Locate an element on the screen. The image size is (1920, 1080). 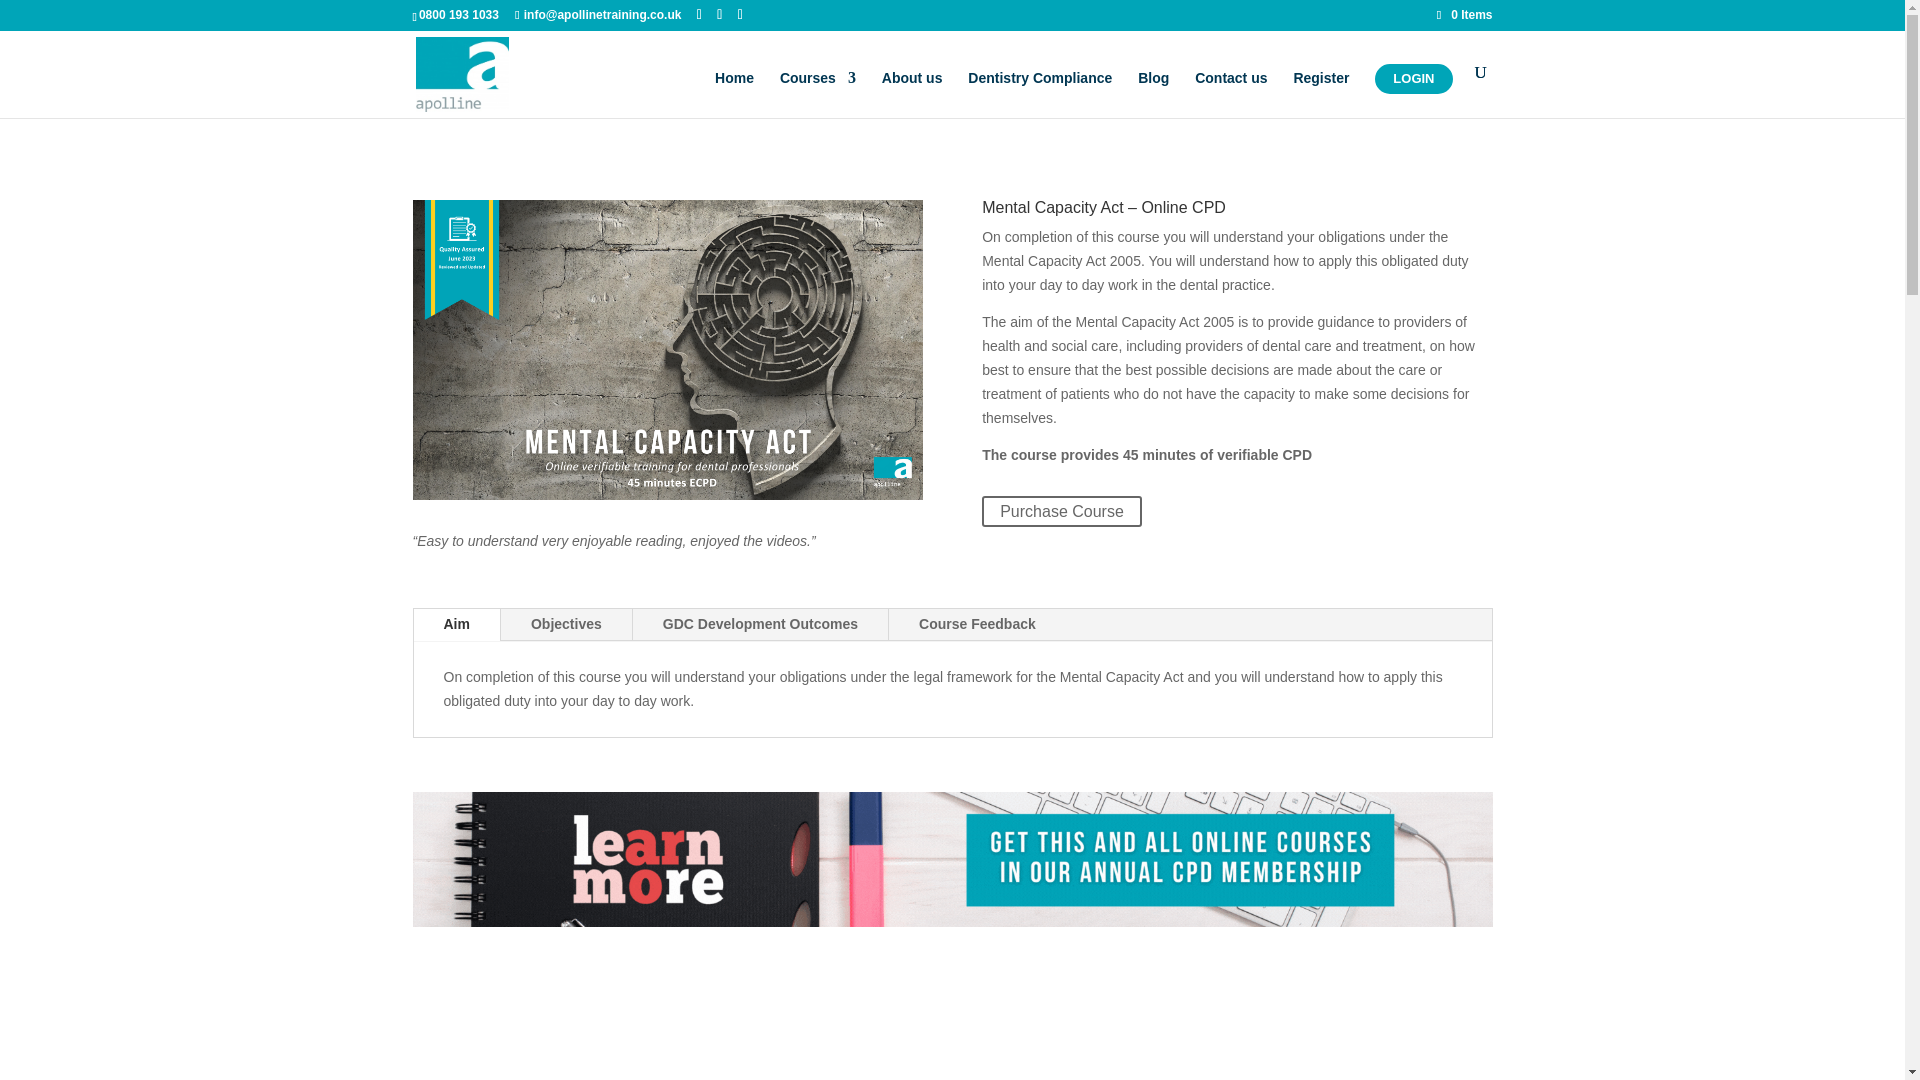
0 Items is located at coordinates (1464, 14).